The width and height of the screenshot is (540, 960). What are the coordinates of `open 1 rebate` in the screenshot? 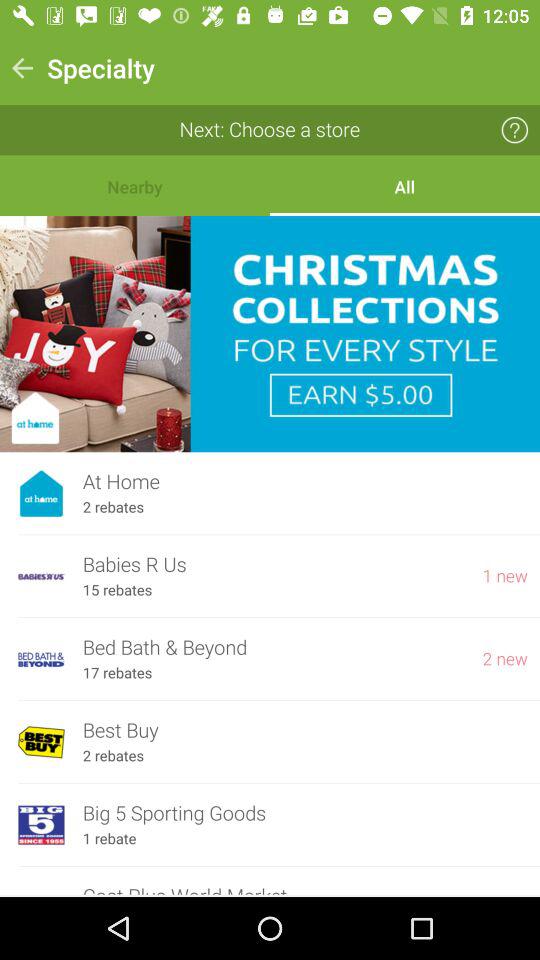 It's located at (109, 838).